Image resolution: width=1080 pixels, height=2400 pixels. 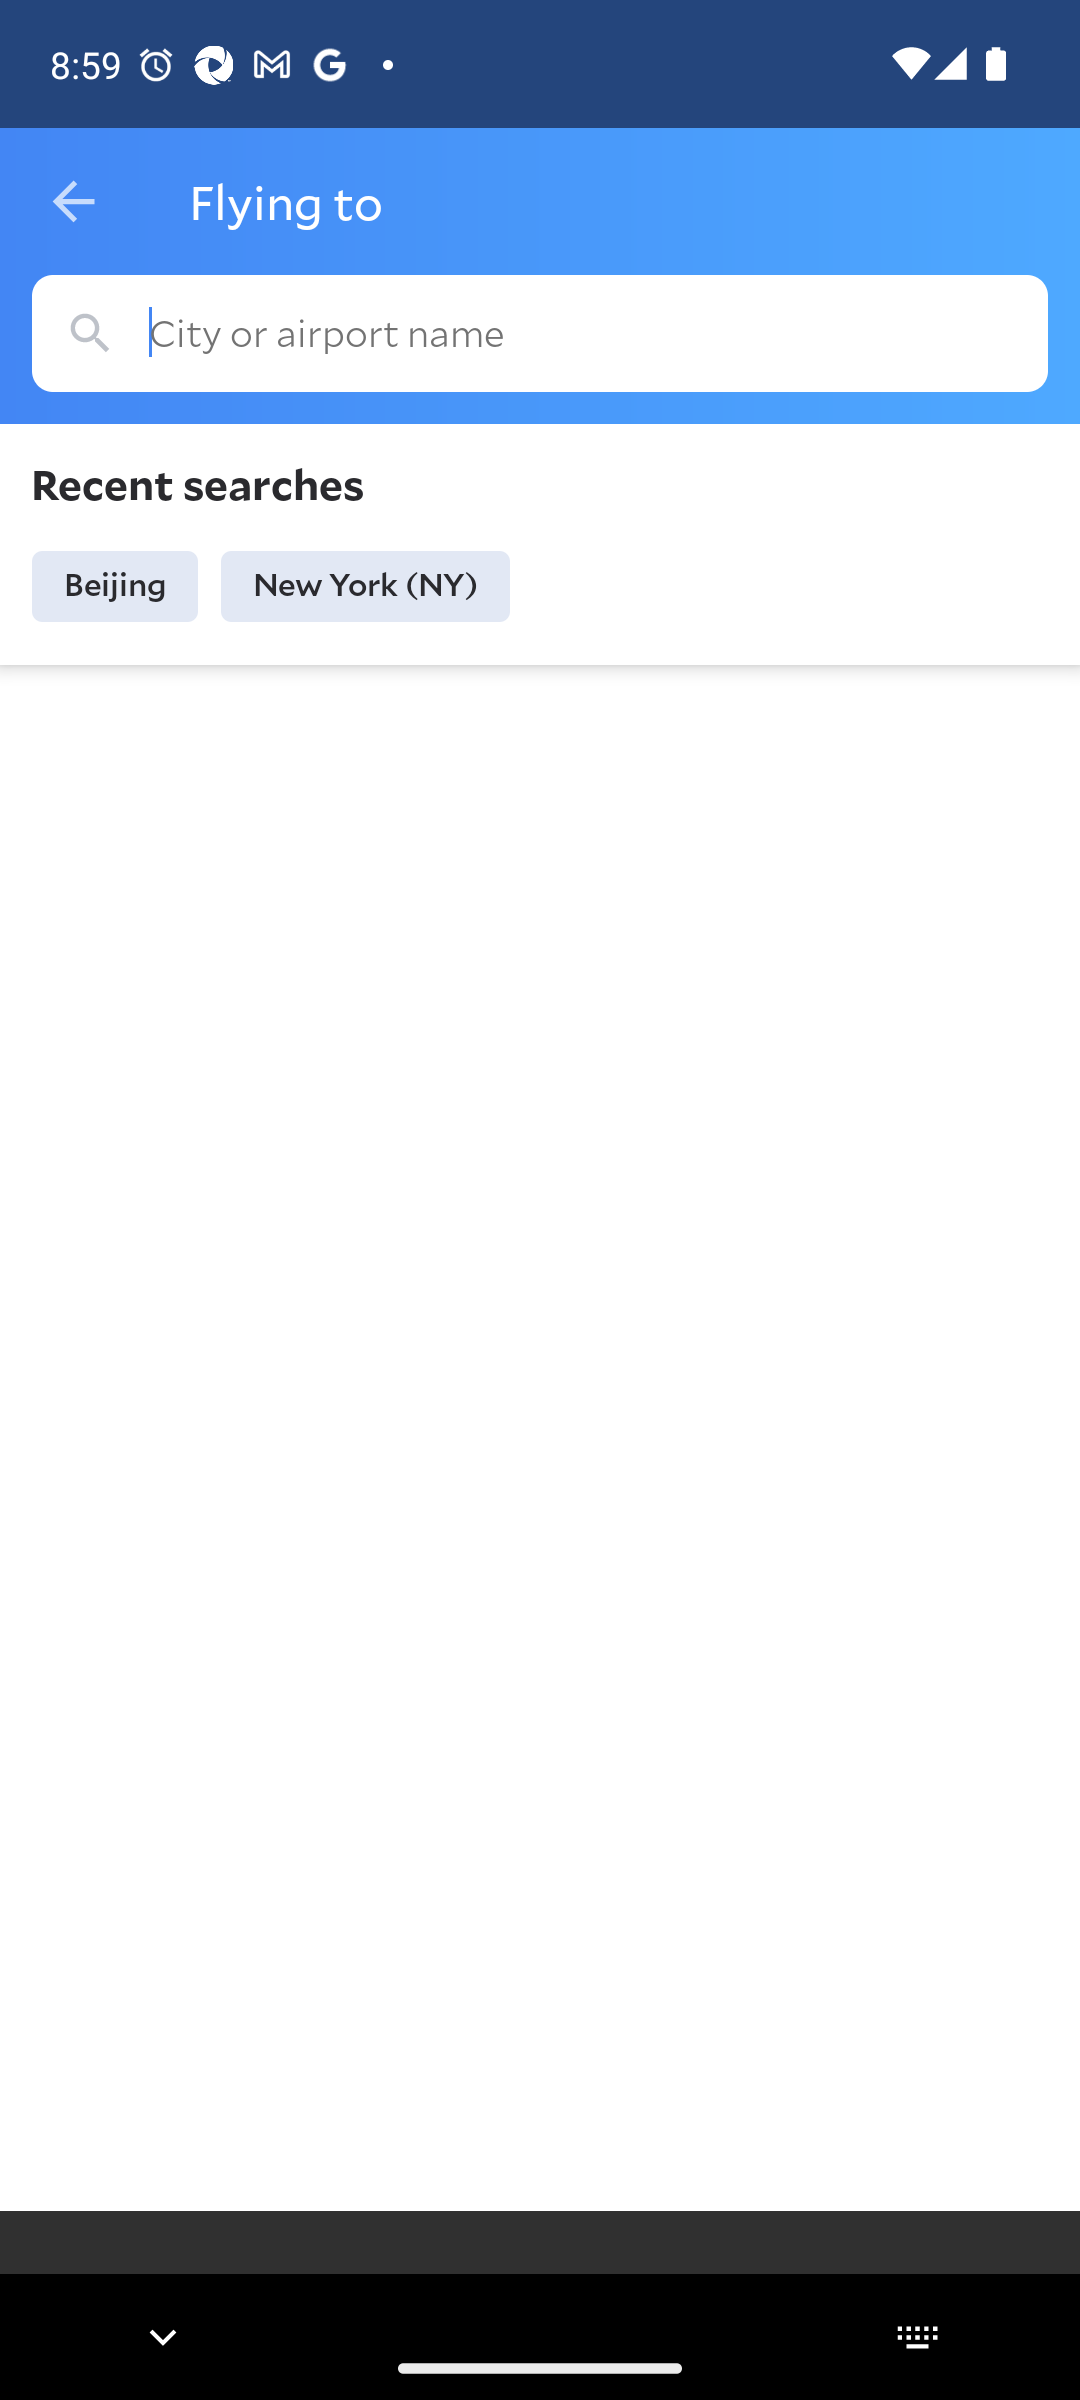 What do you see at coordinates (73, 202) in the screenshot?
I see `Navigate up` at bounding box center [73, 202].